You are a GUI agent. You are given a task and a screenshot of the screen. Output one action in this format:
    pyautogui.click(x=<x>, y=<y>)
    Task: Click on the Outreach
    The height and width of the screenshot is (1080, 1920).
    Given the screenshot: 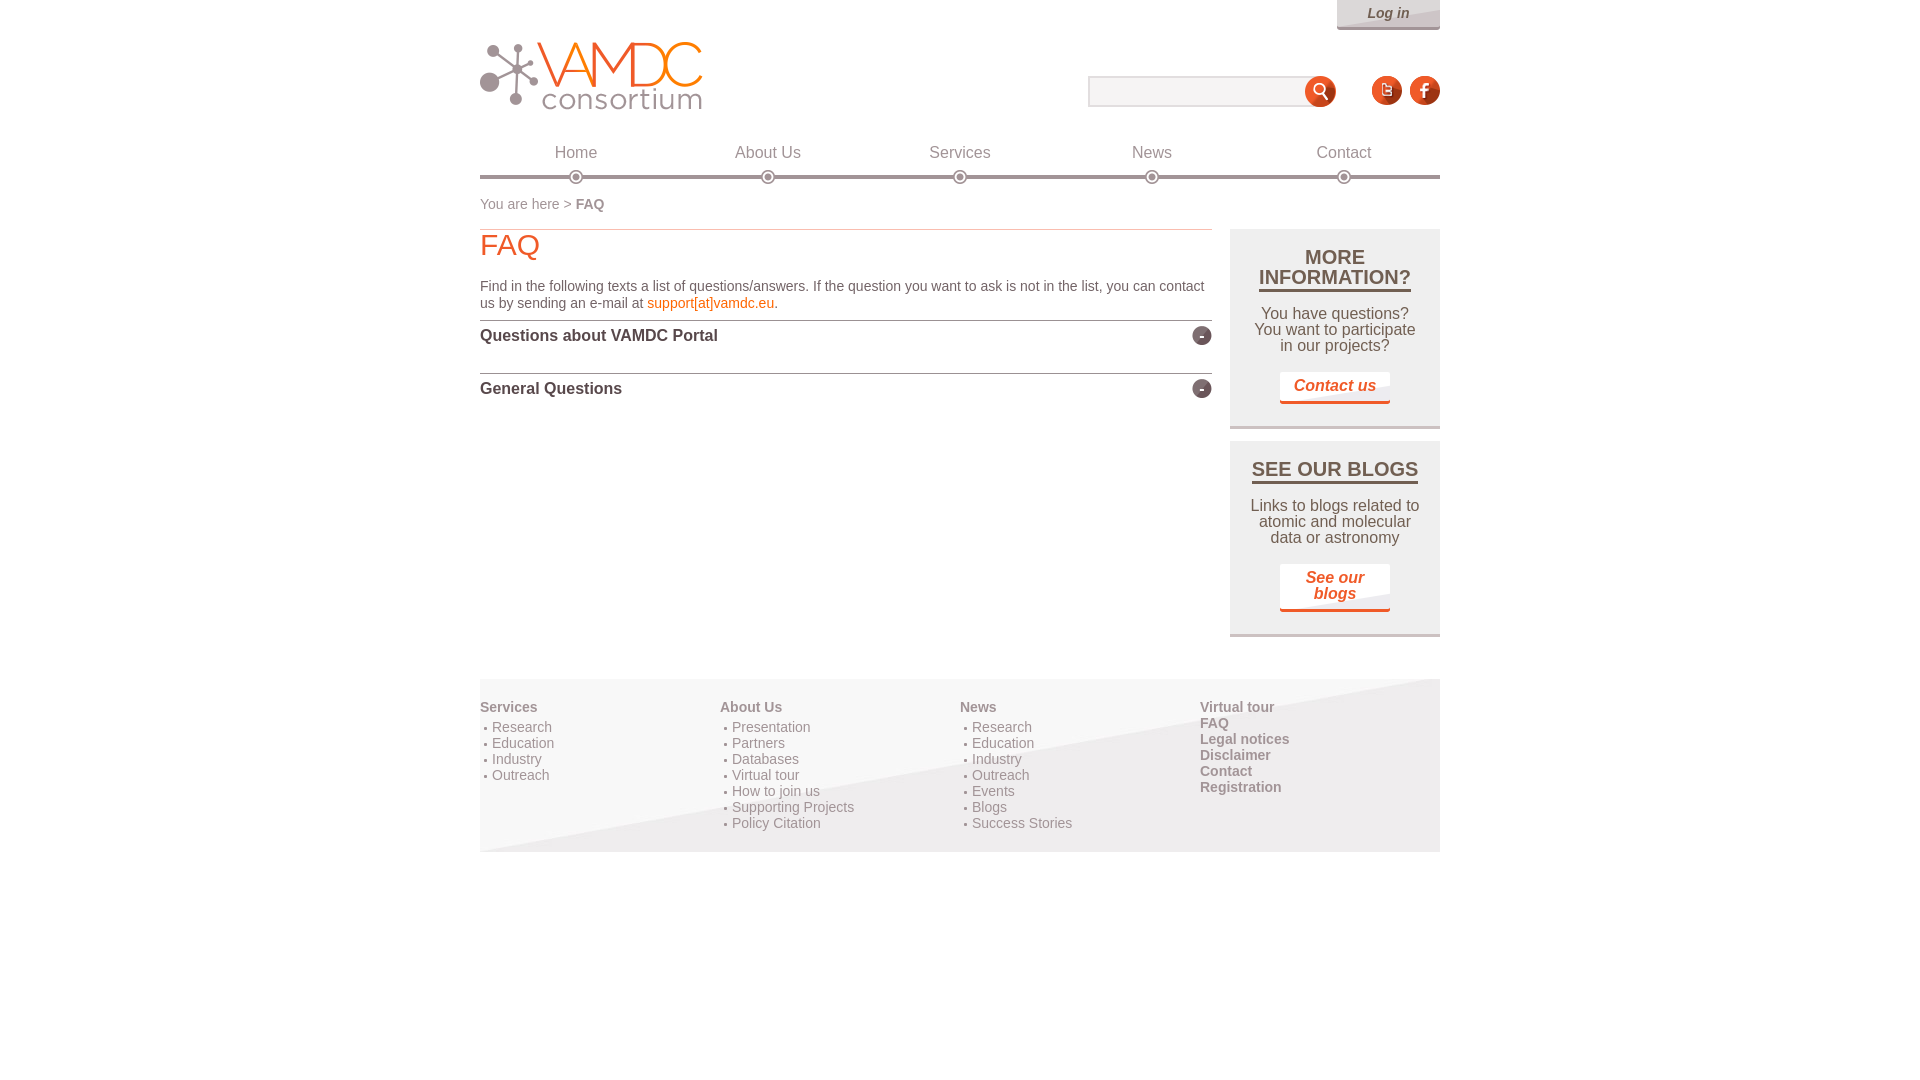 What is the action you would take?
    pyautogui.click(x=520, y=774)
    